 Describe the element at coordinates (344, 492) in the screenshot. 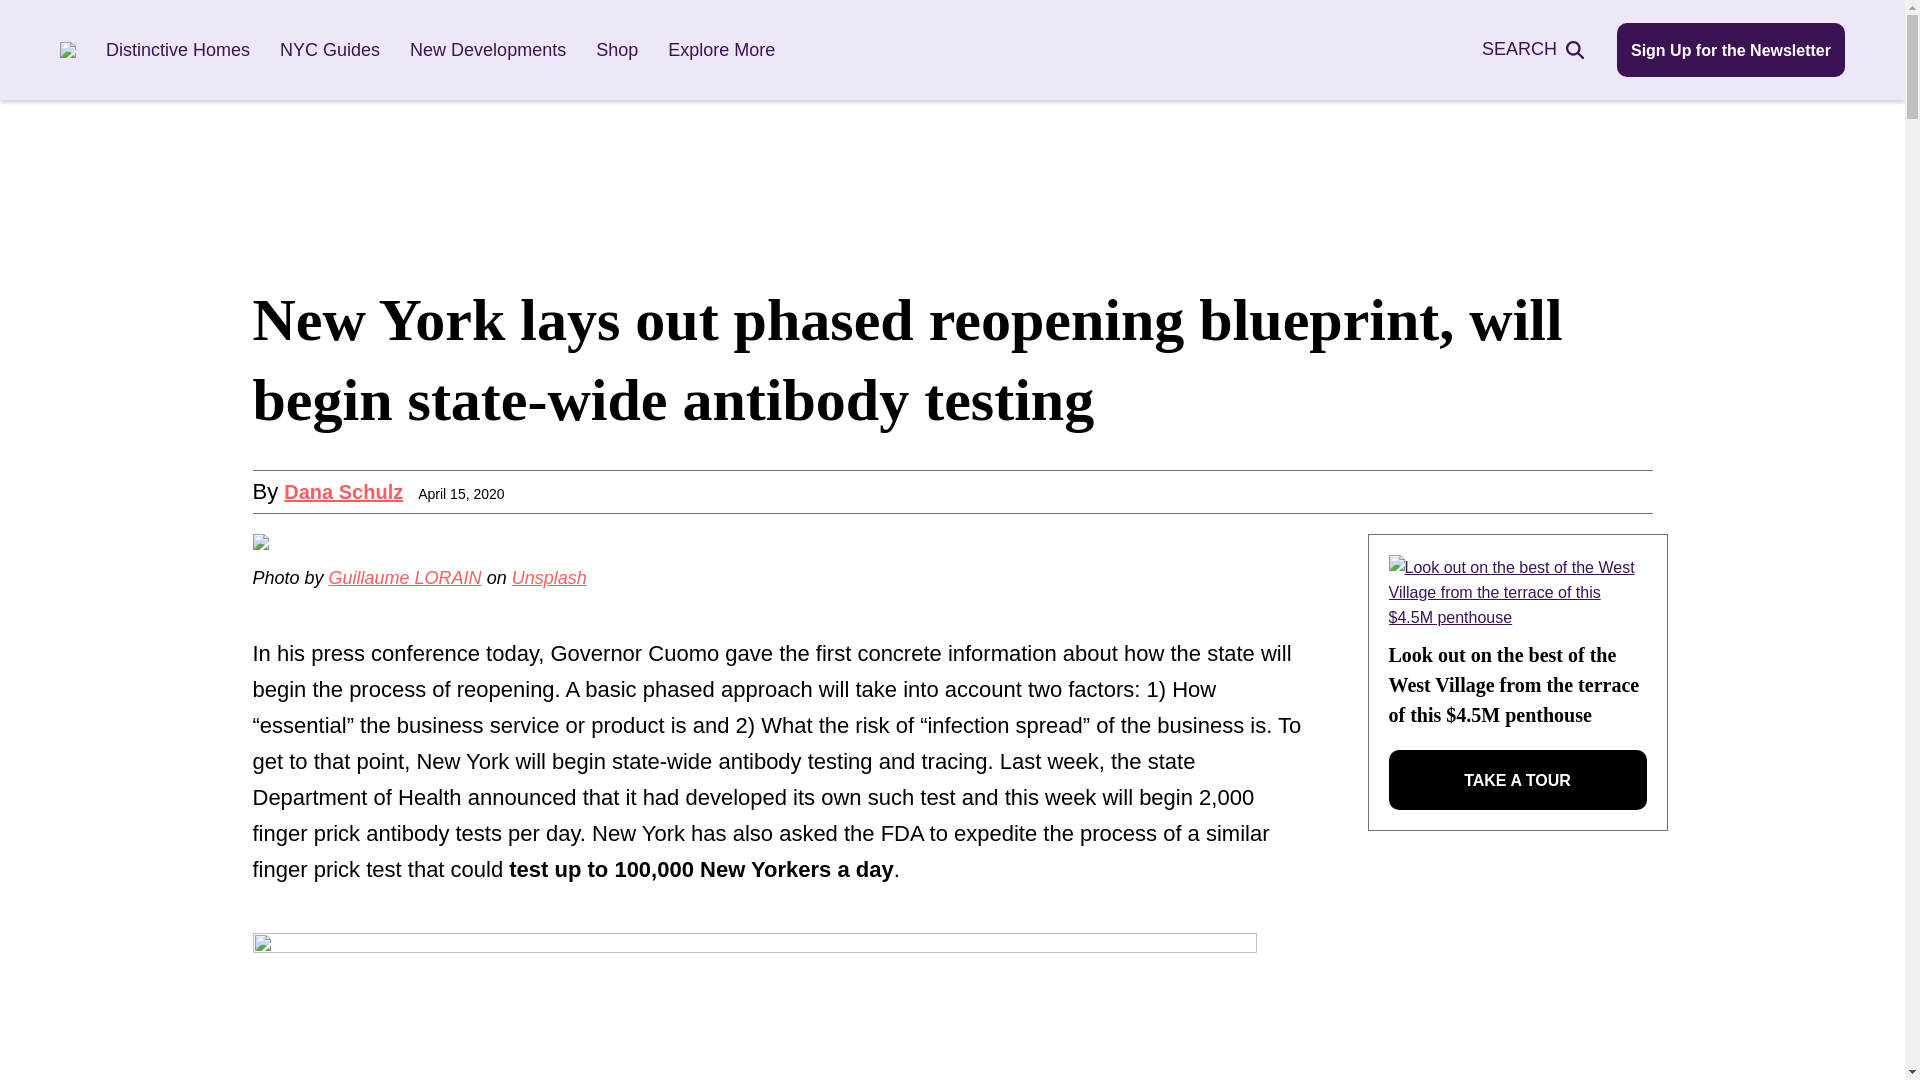

I see `Posts by Dana Schulz` at that location.